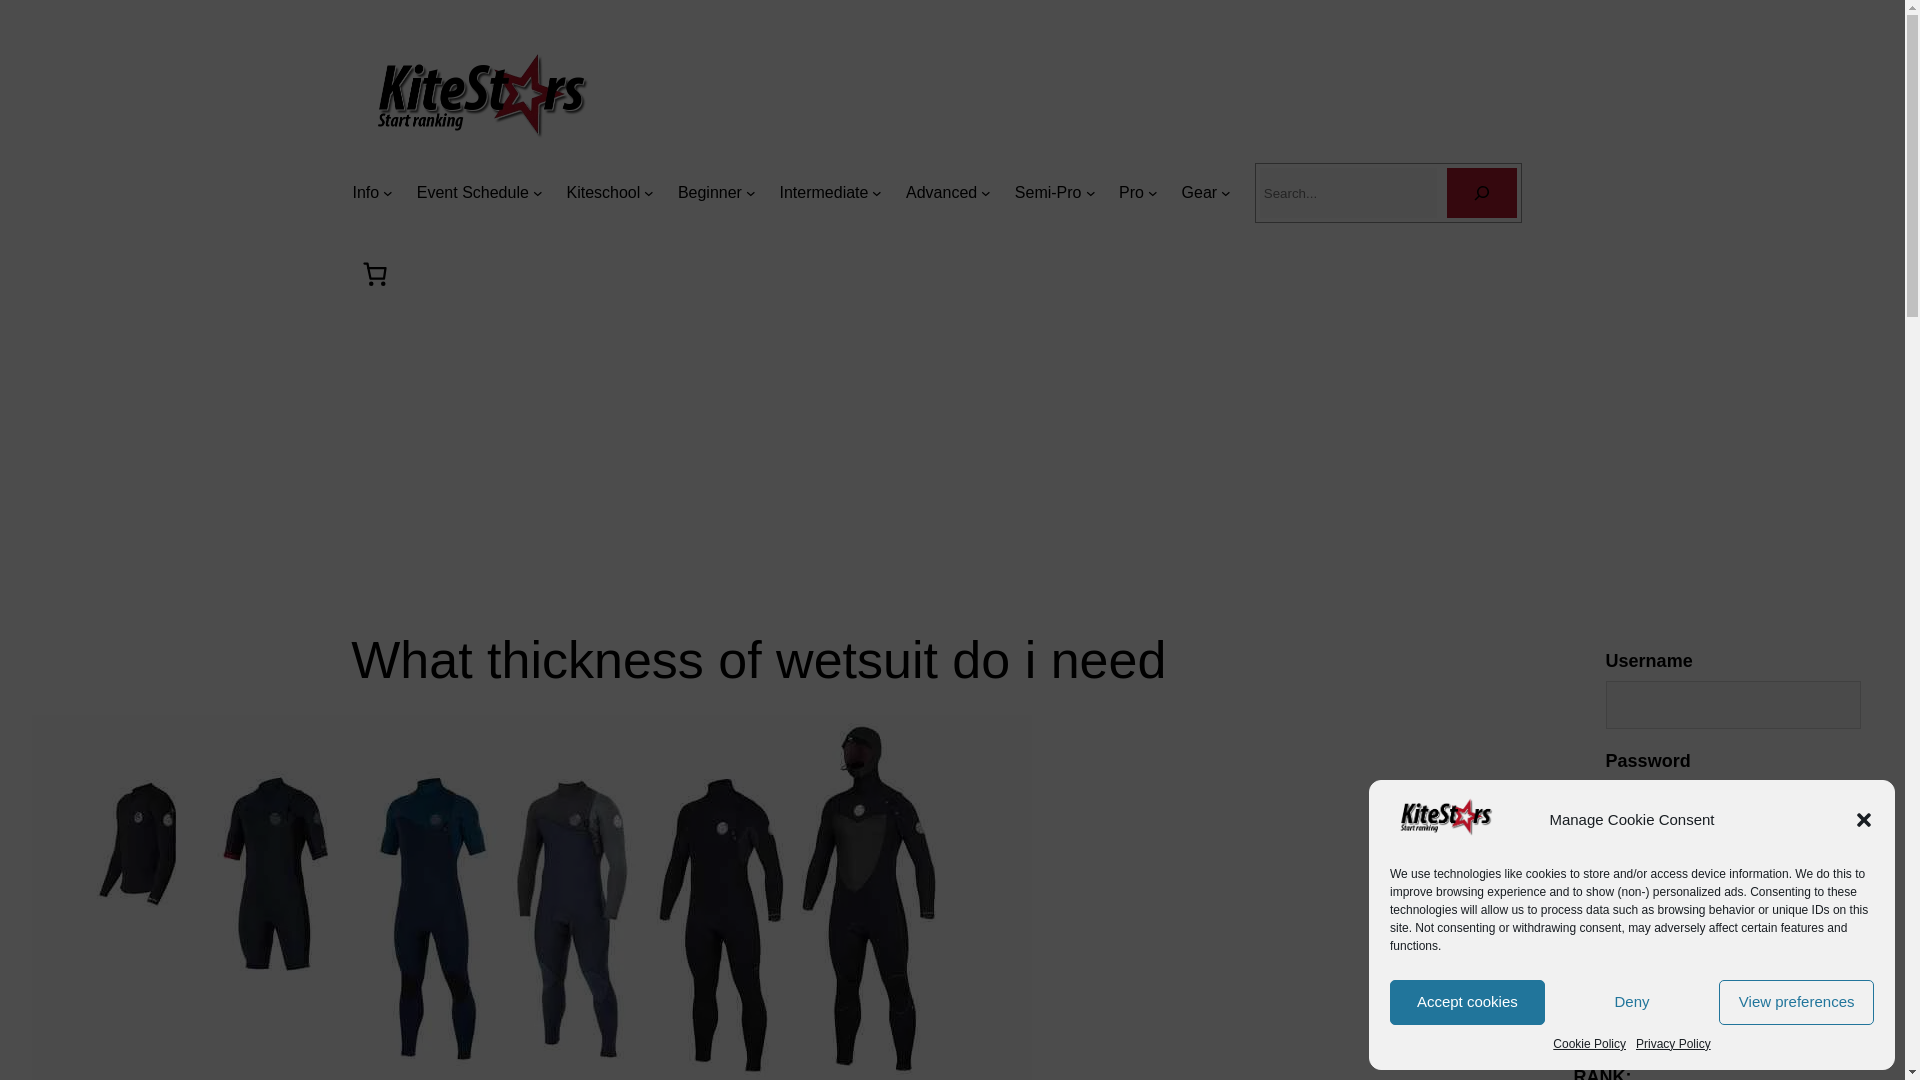  What do you see at coordinates (1468, 1002) in the screenshot?
I see `Accept cookies` at bounding box center [1468, 1002].